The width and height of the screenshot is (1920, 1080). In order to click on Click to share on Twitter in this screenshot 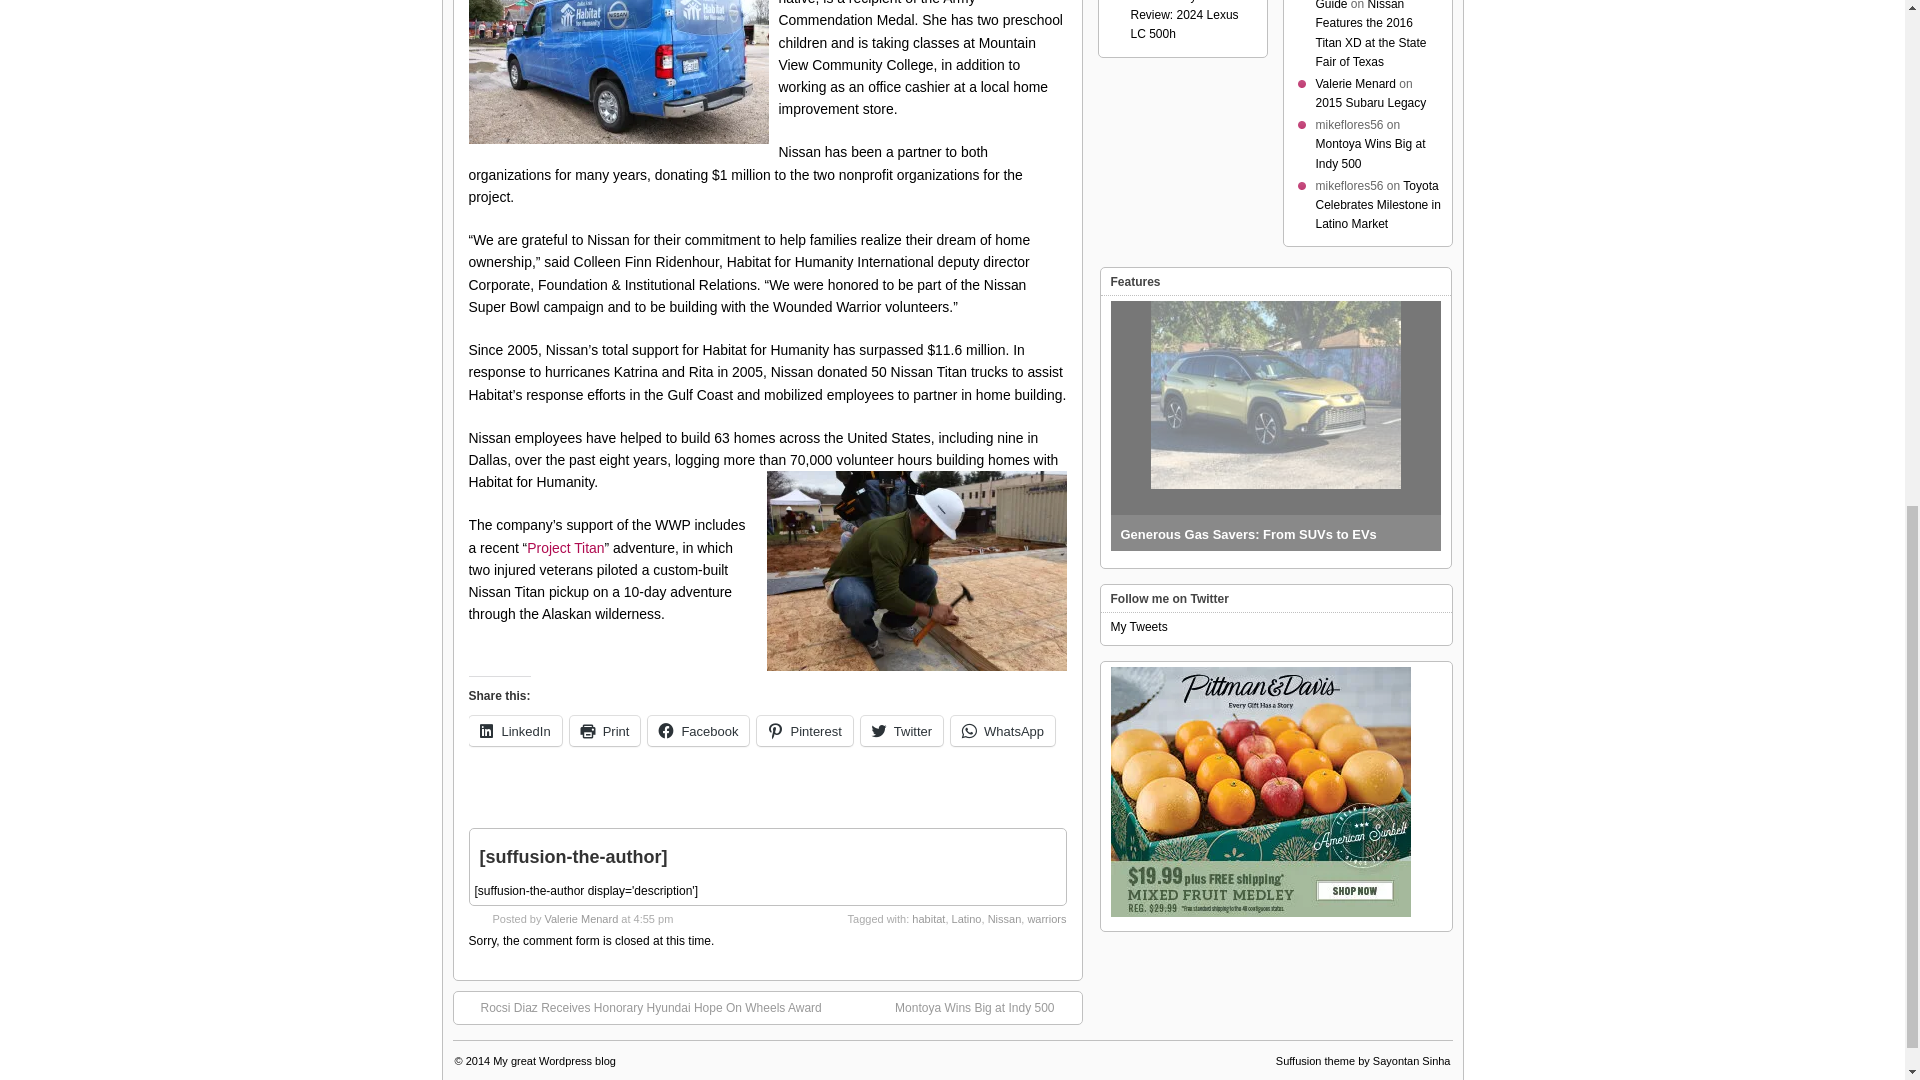, I will do `click(901, 731)`.